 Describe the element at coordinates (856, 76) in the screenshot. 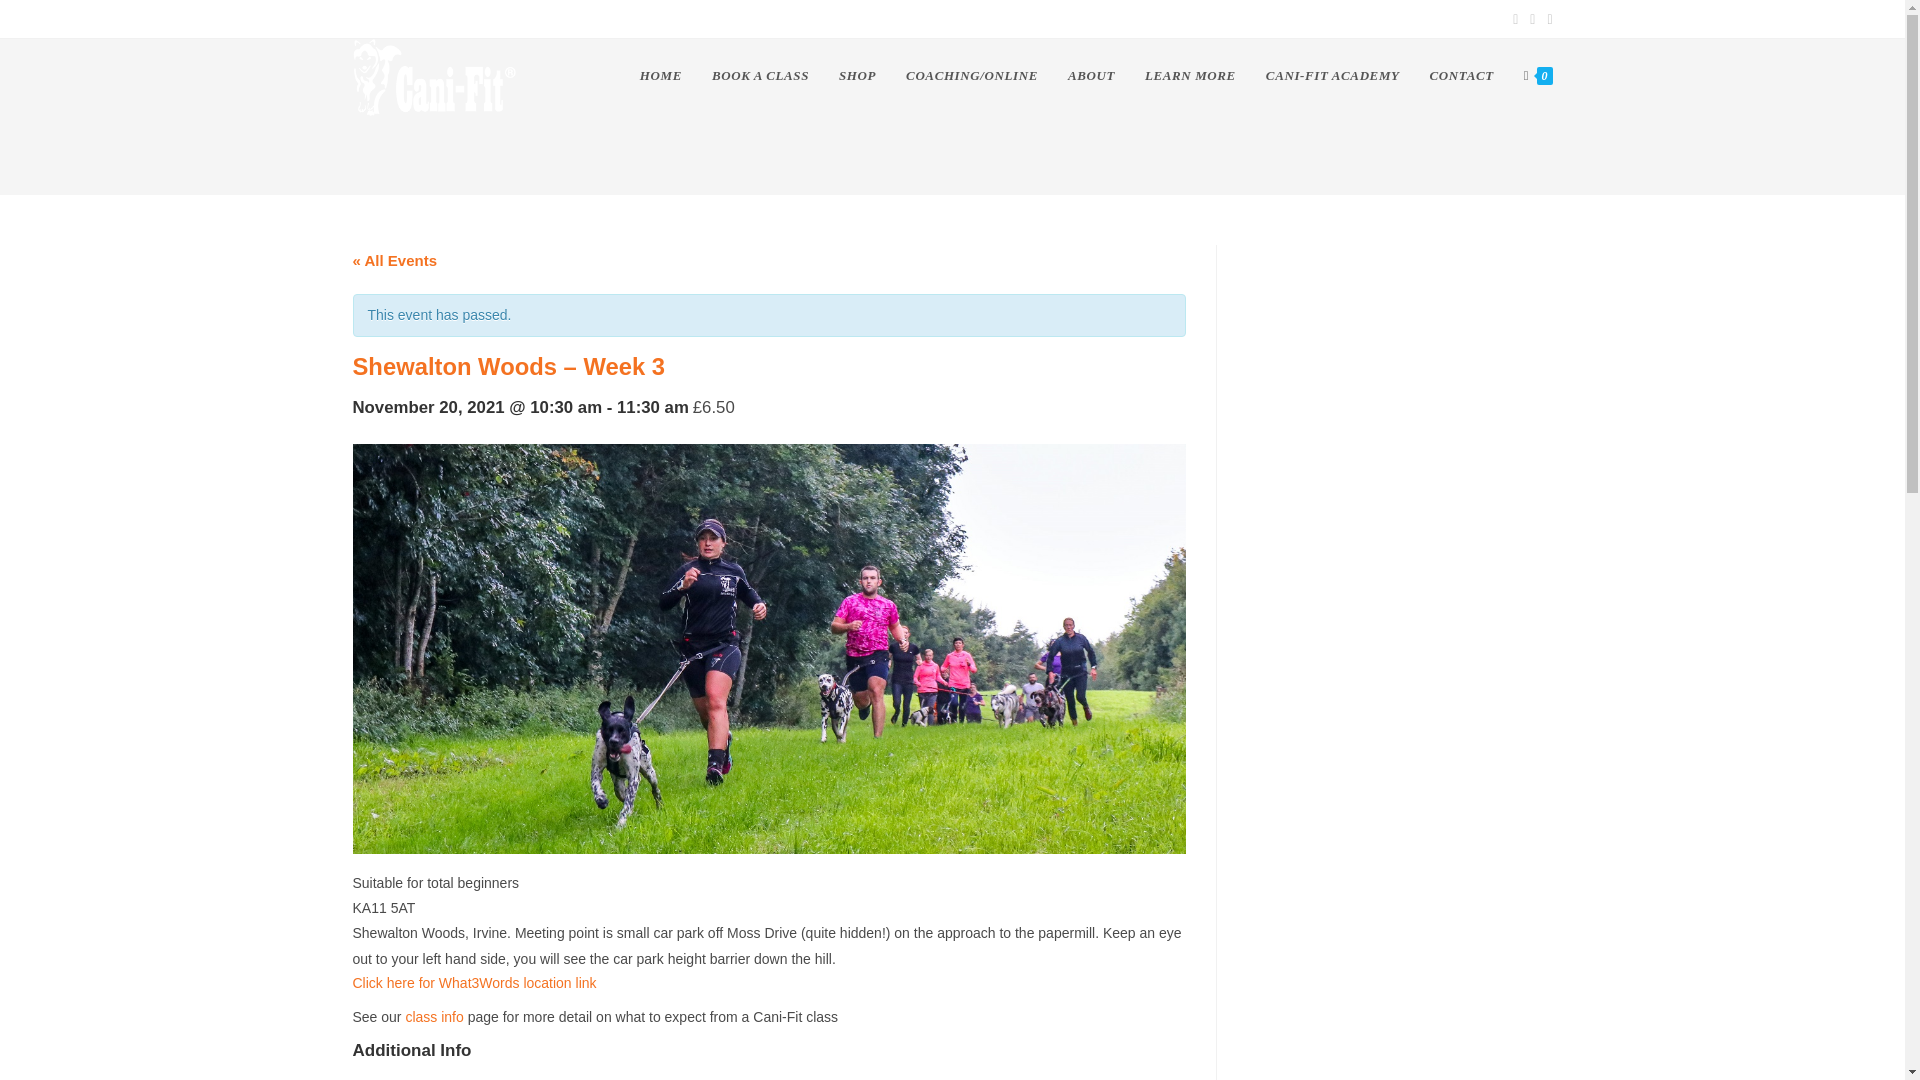

I see `SHOP` at that location.